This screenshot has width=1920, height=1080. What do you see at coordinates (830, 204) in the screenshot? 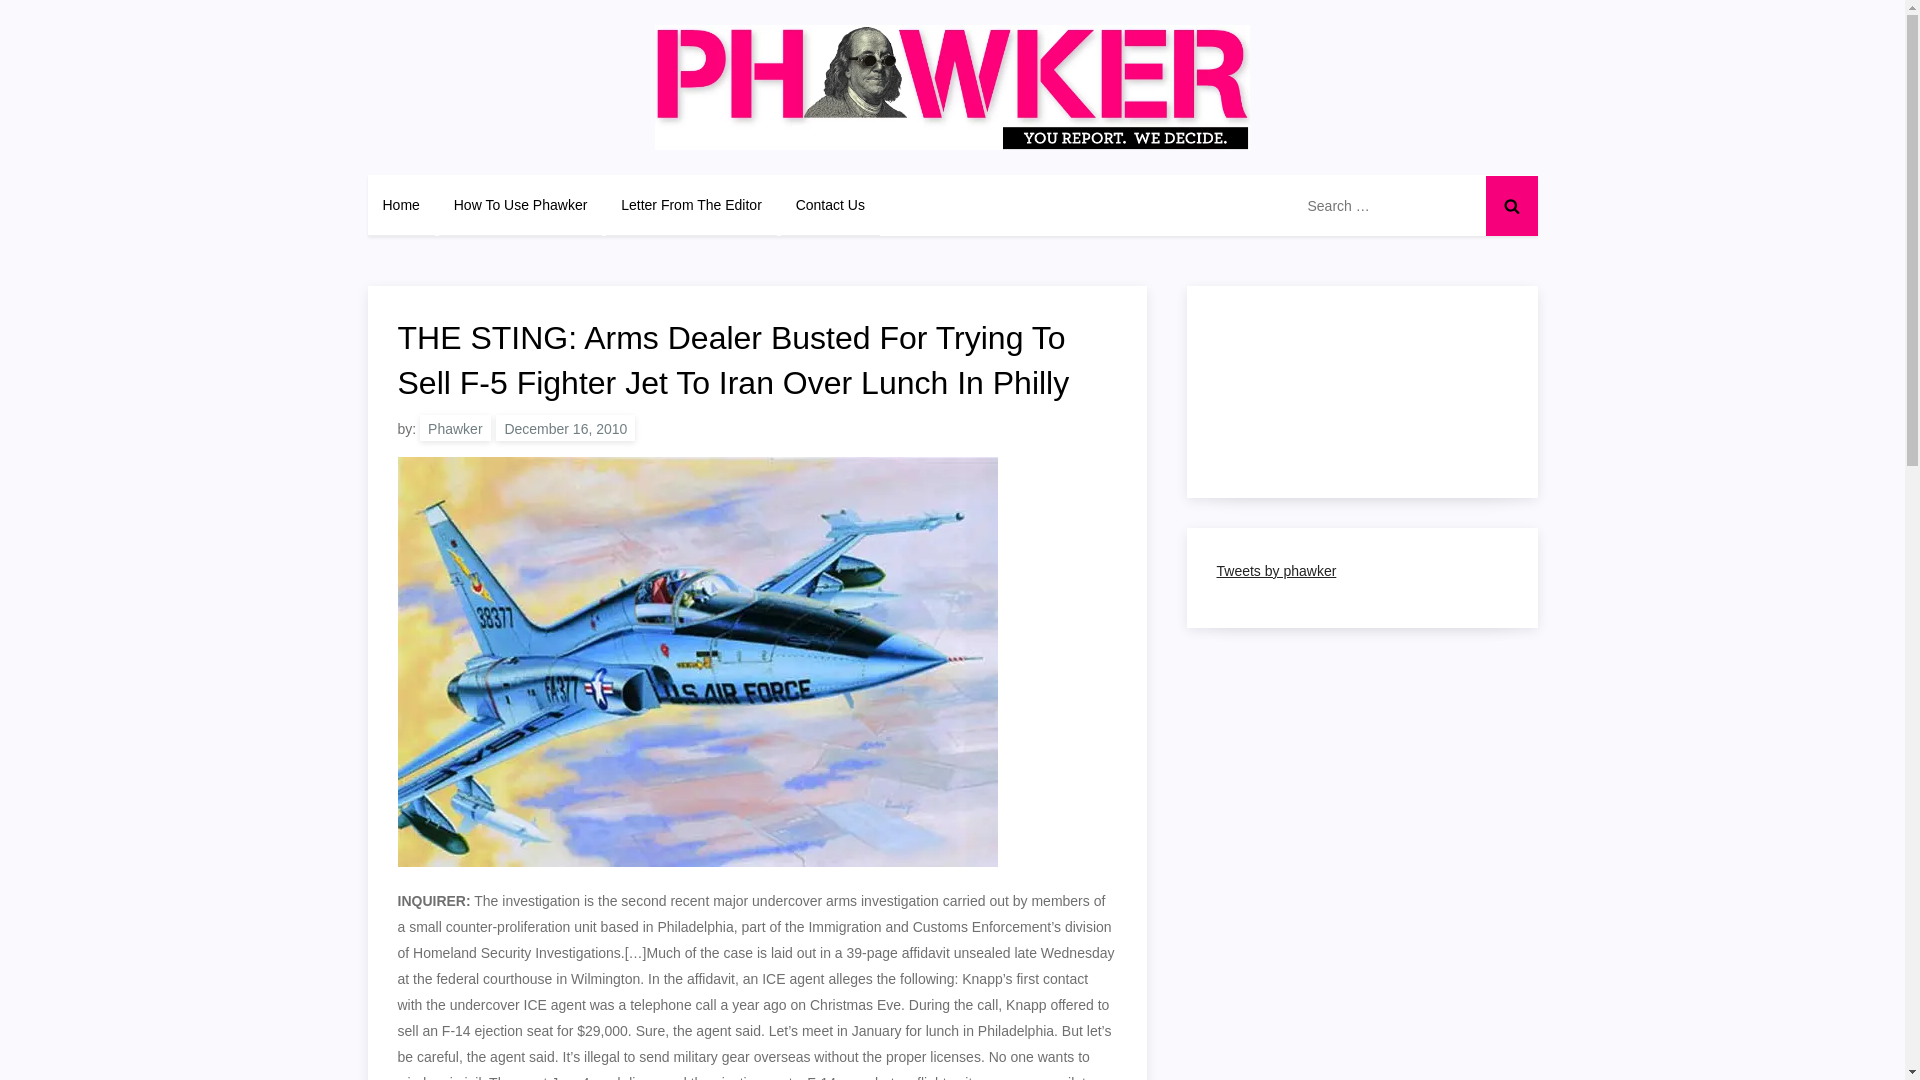
I see `Contact Us` at bounding box center [830, 204].